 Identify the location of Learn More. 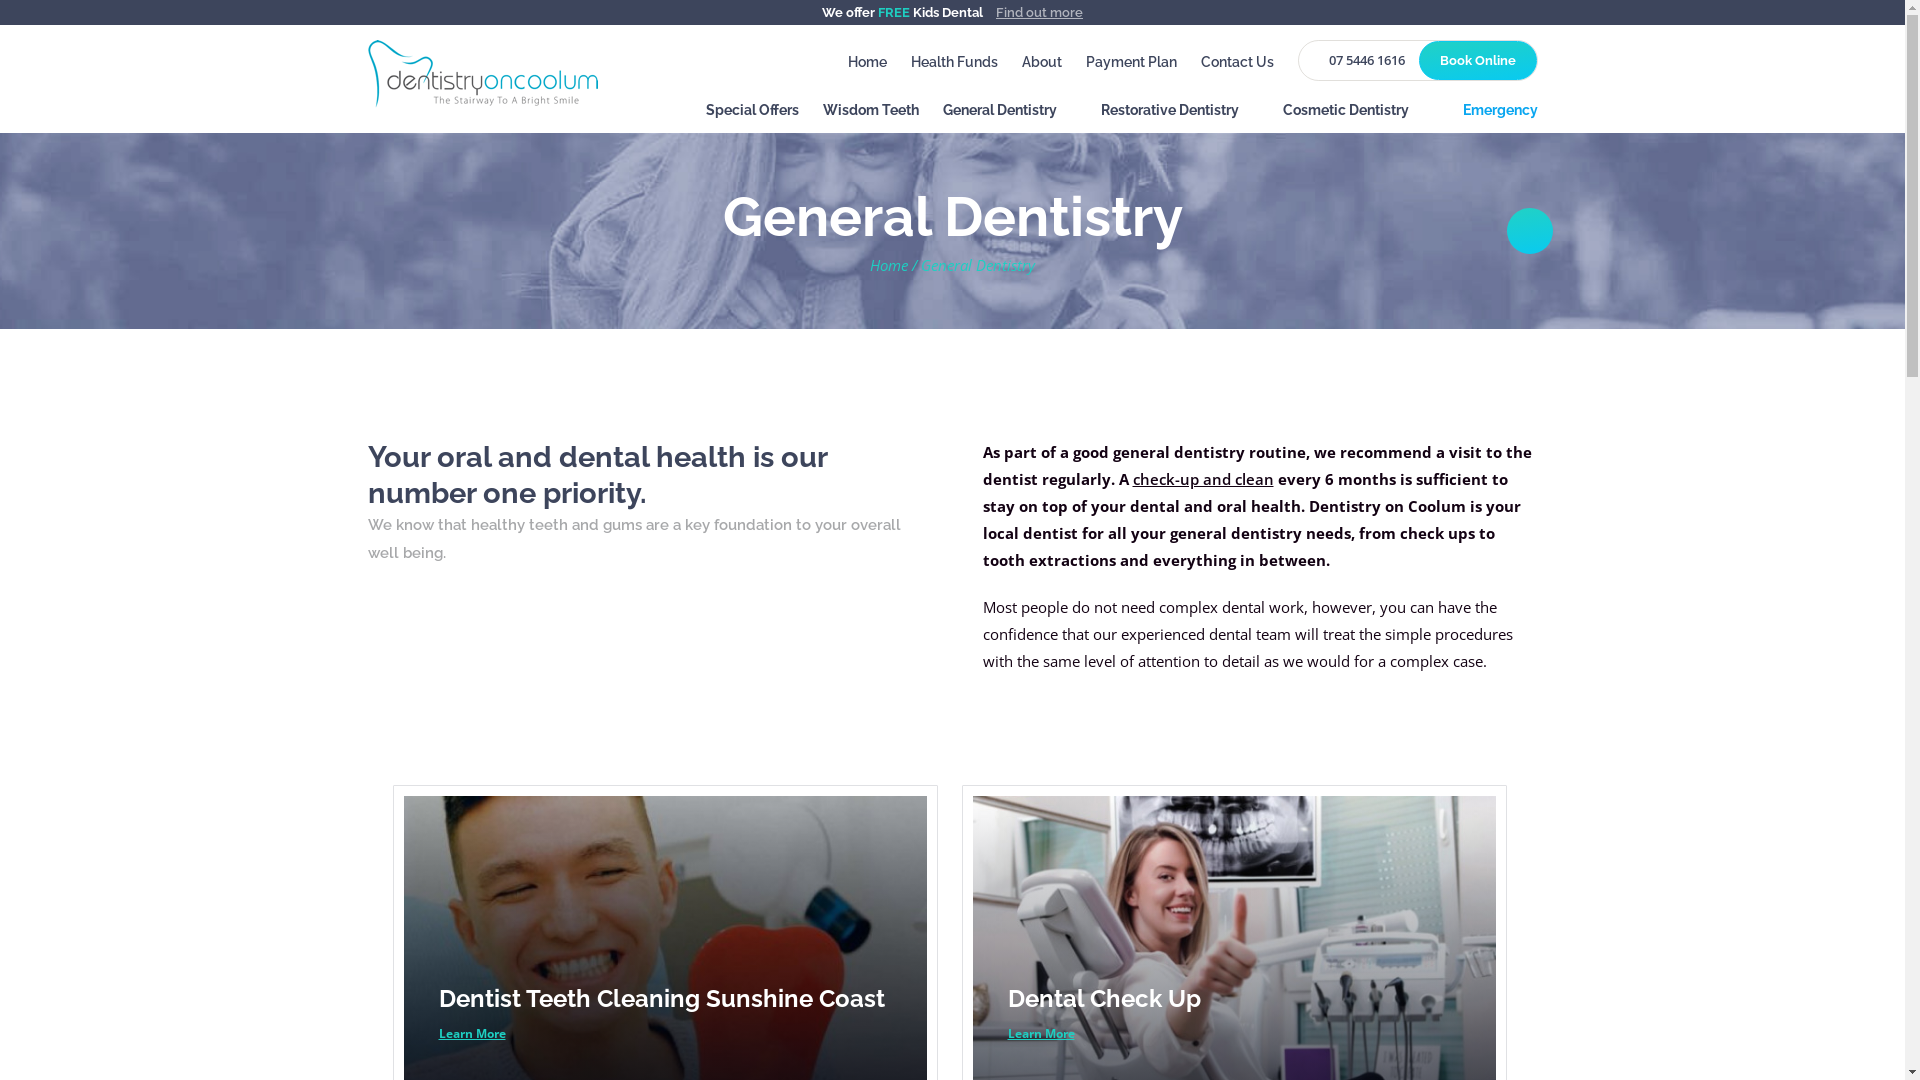
(471, 1034).